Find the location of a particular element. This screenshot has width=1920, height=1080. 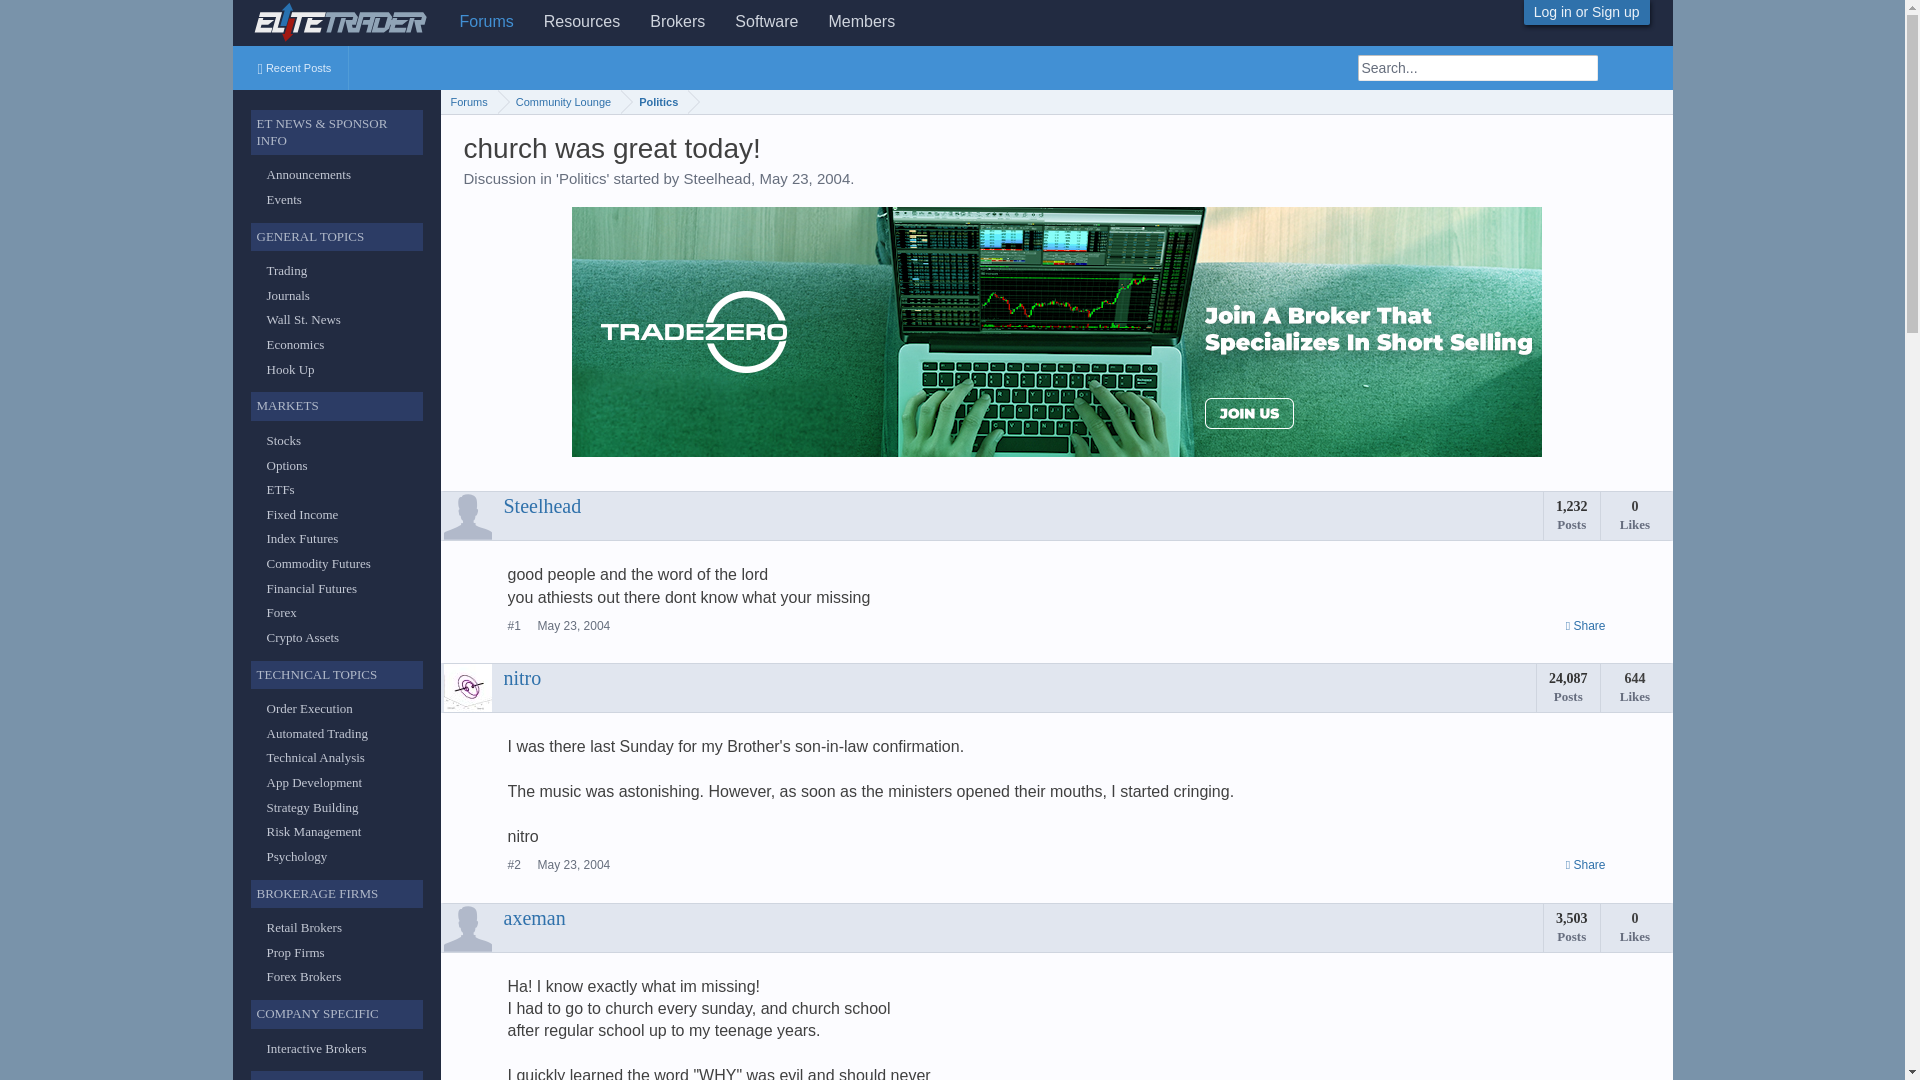

Crypto Assets is located at coordinates (302, 636).